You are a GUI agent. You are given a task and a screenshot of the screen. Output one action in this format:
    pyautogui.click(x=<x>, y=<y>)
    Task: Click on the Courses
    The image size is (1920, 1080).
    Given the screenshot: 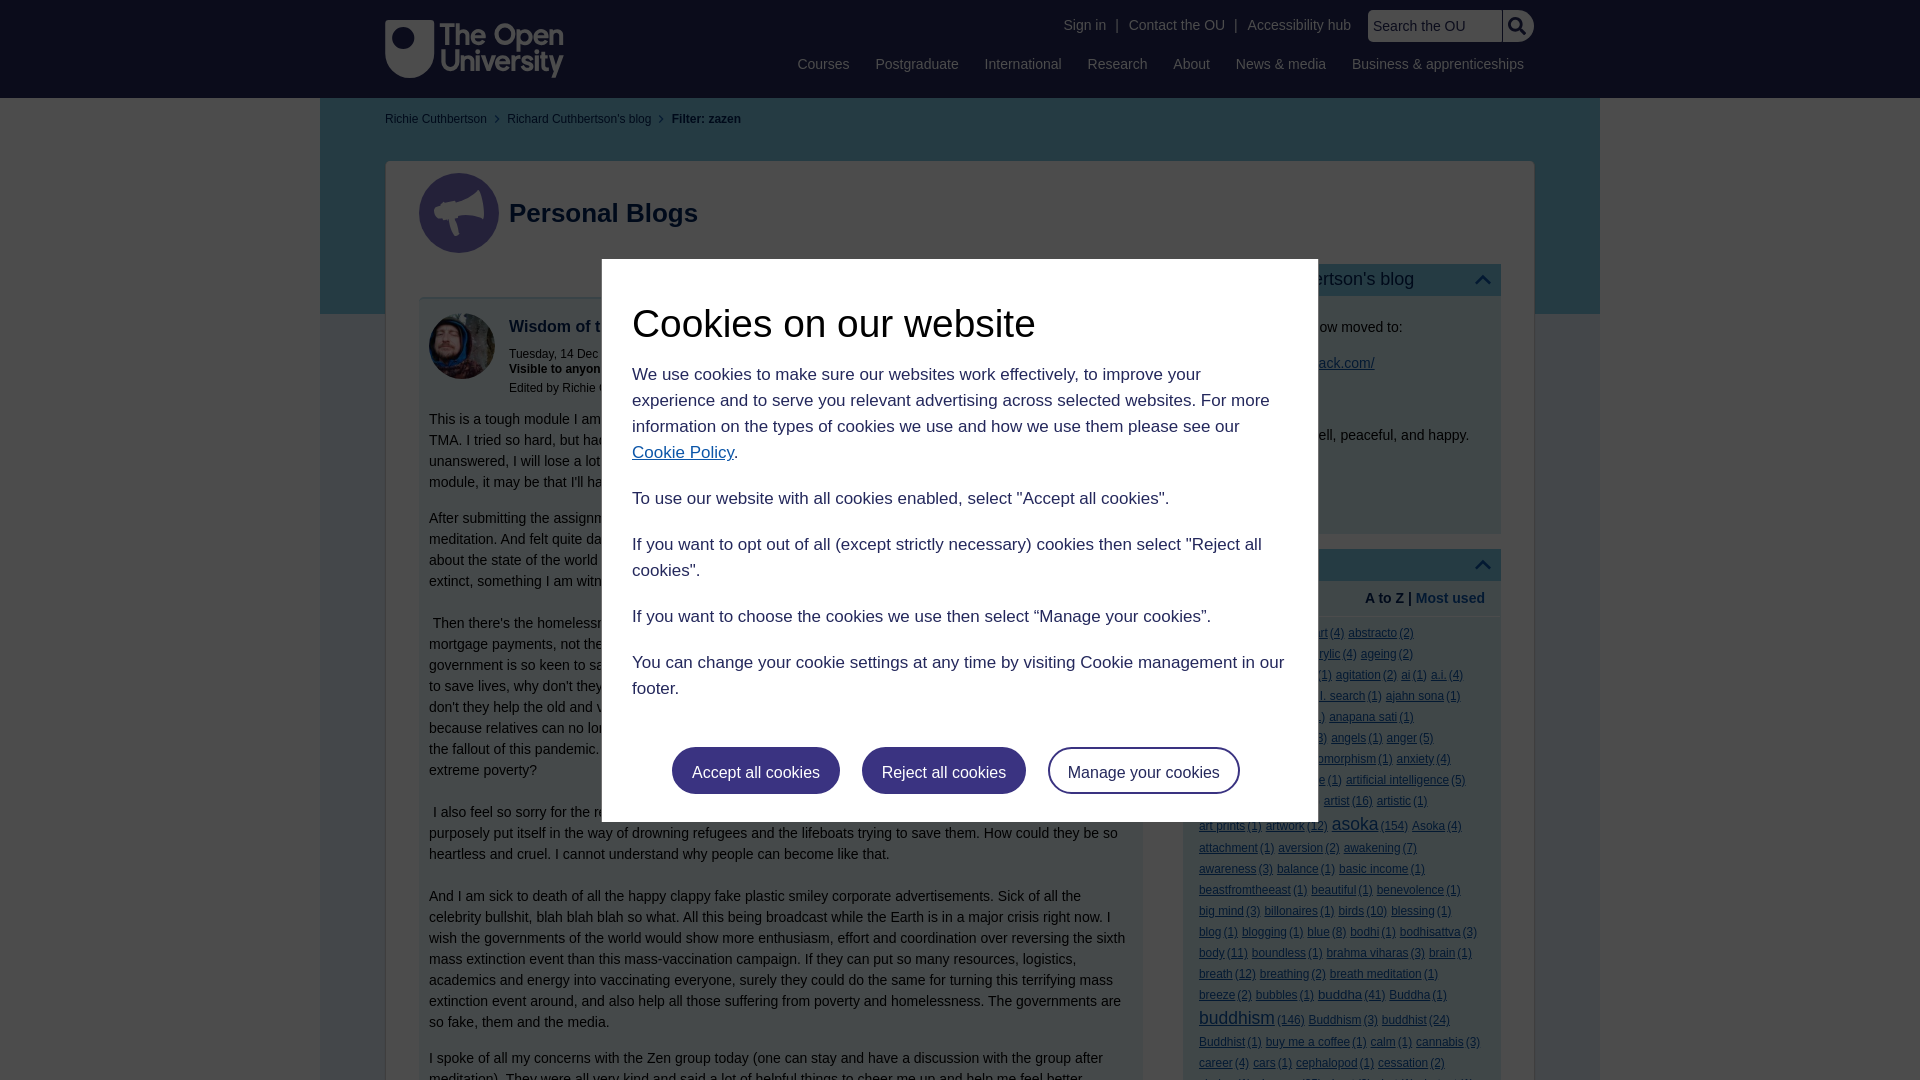 What is the action you would take?
    pyautogui.click(x=822, y=63)
    